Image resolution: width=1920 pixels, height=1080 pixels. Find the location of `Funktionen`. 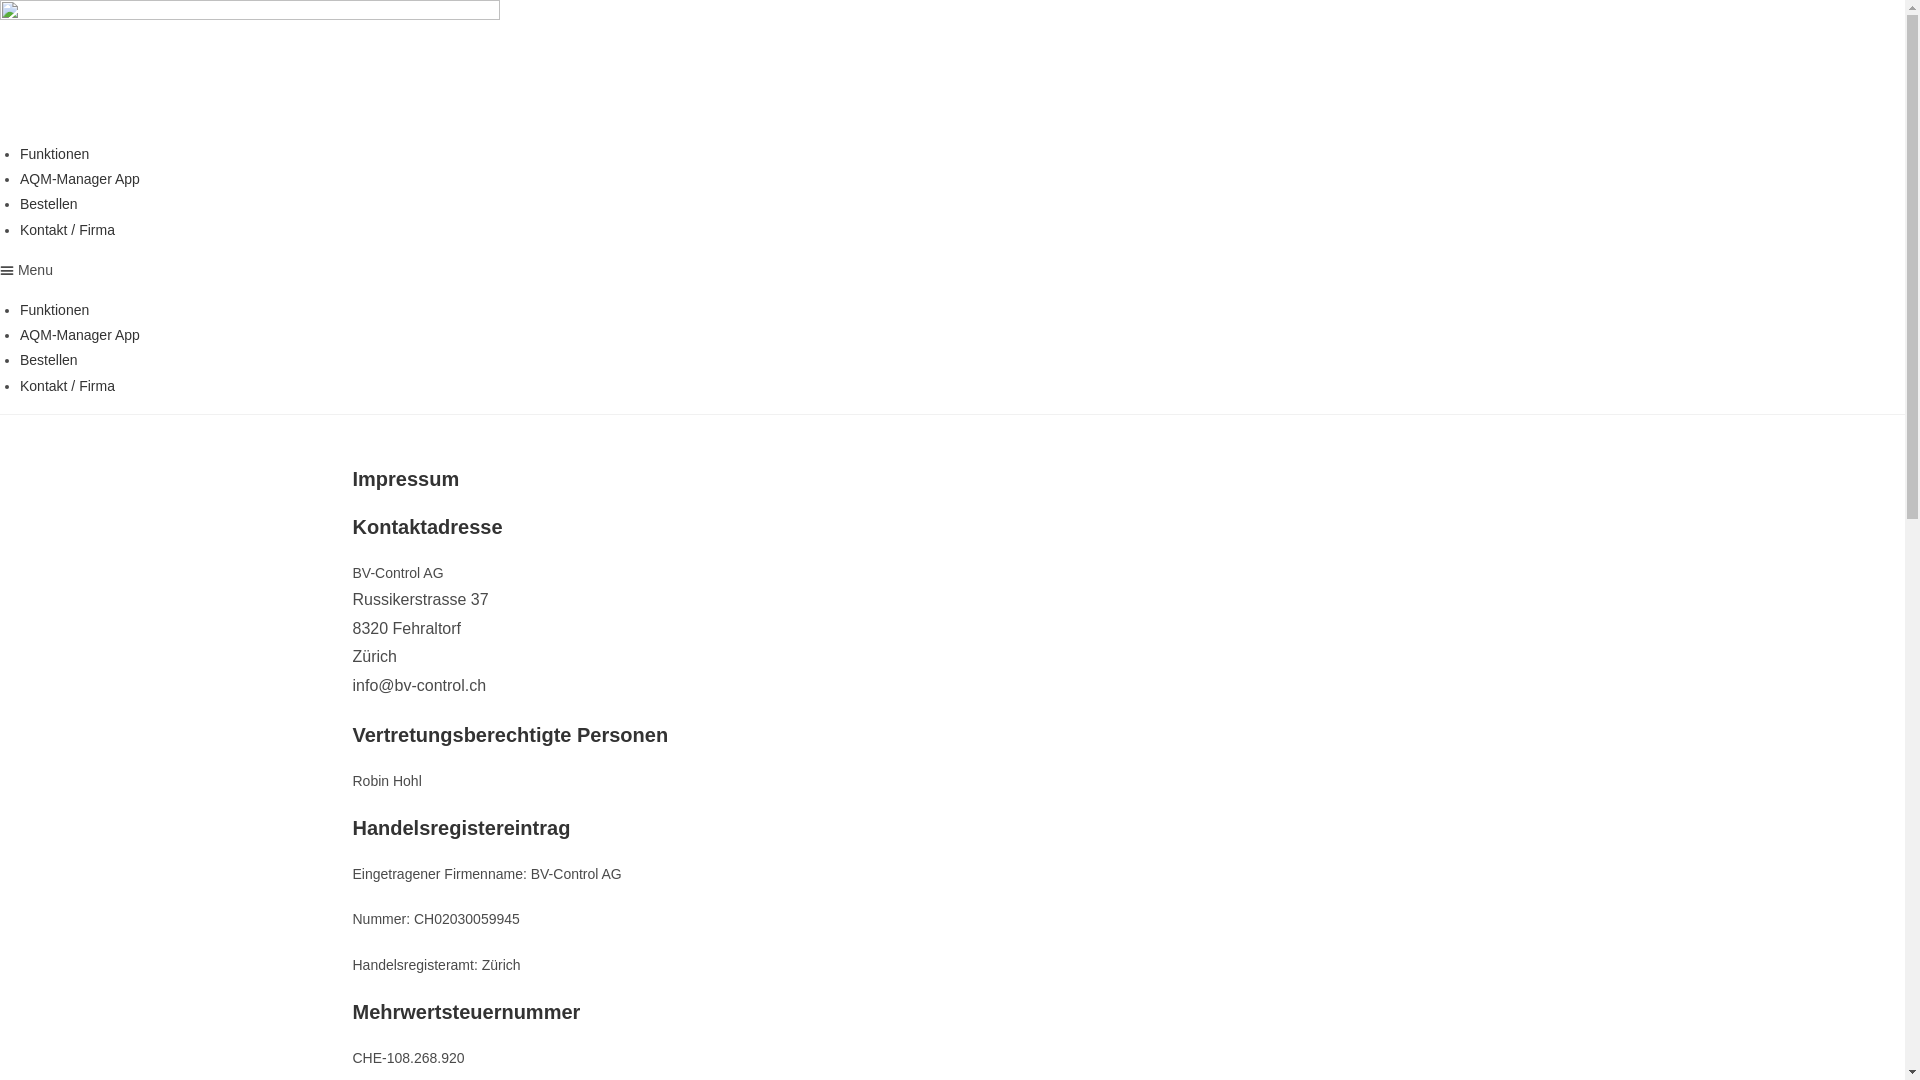

Funktionen is located at coordinates (54, 310).